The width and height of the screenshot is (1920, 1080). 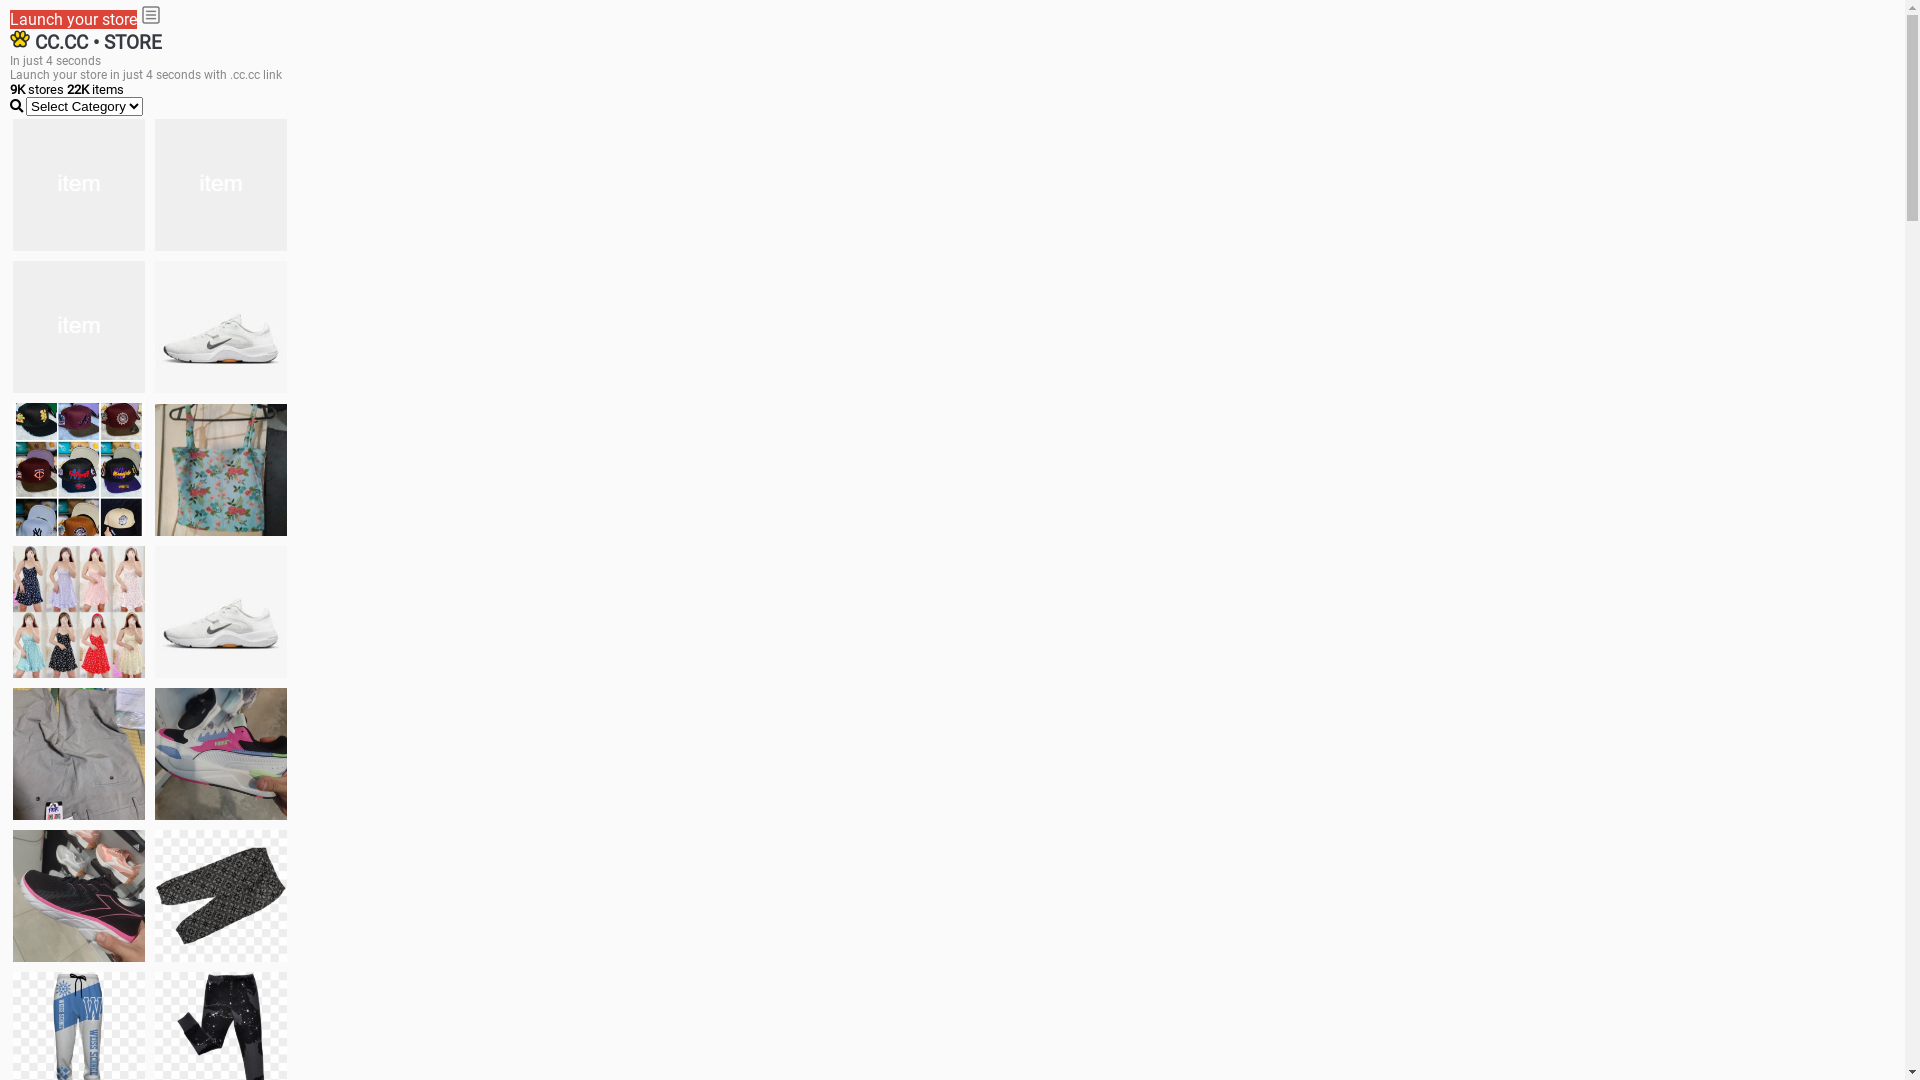 What do you see at coordinates (221, 754) in the screenshot?
I see `Zapatillas pumas` at bounding box center [221, 754].